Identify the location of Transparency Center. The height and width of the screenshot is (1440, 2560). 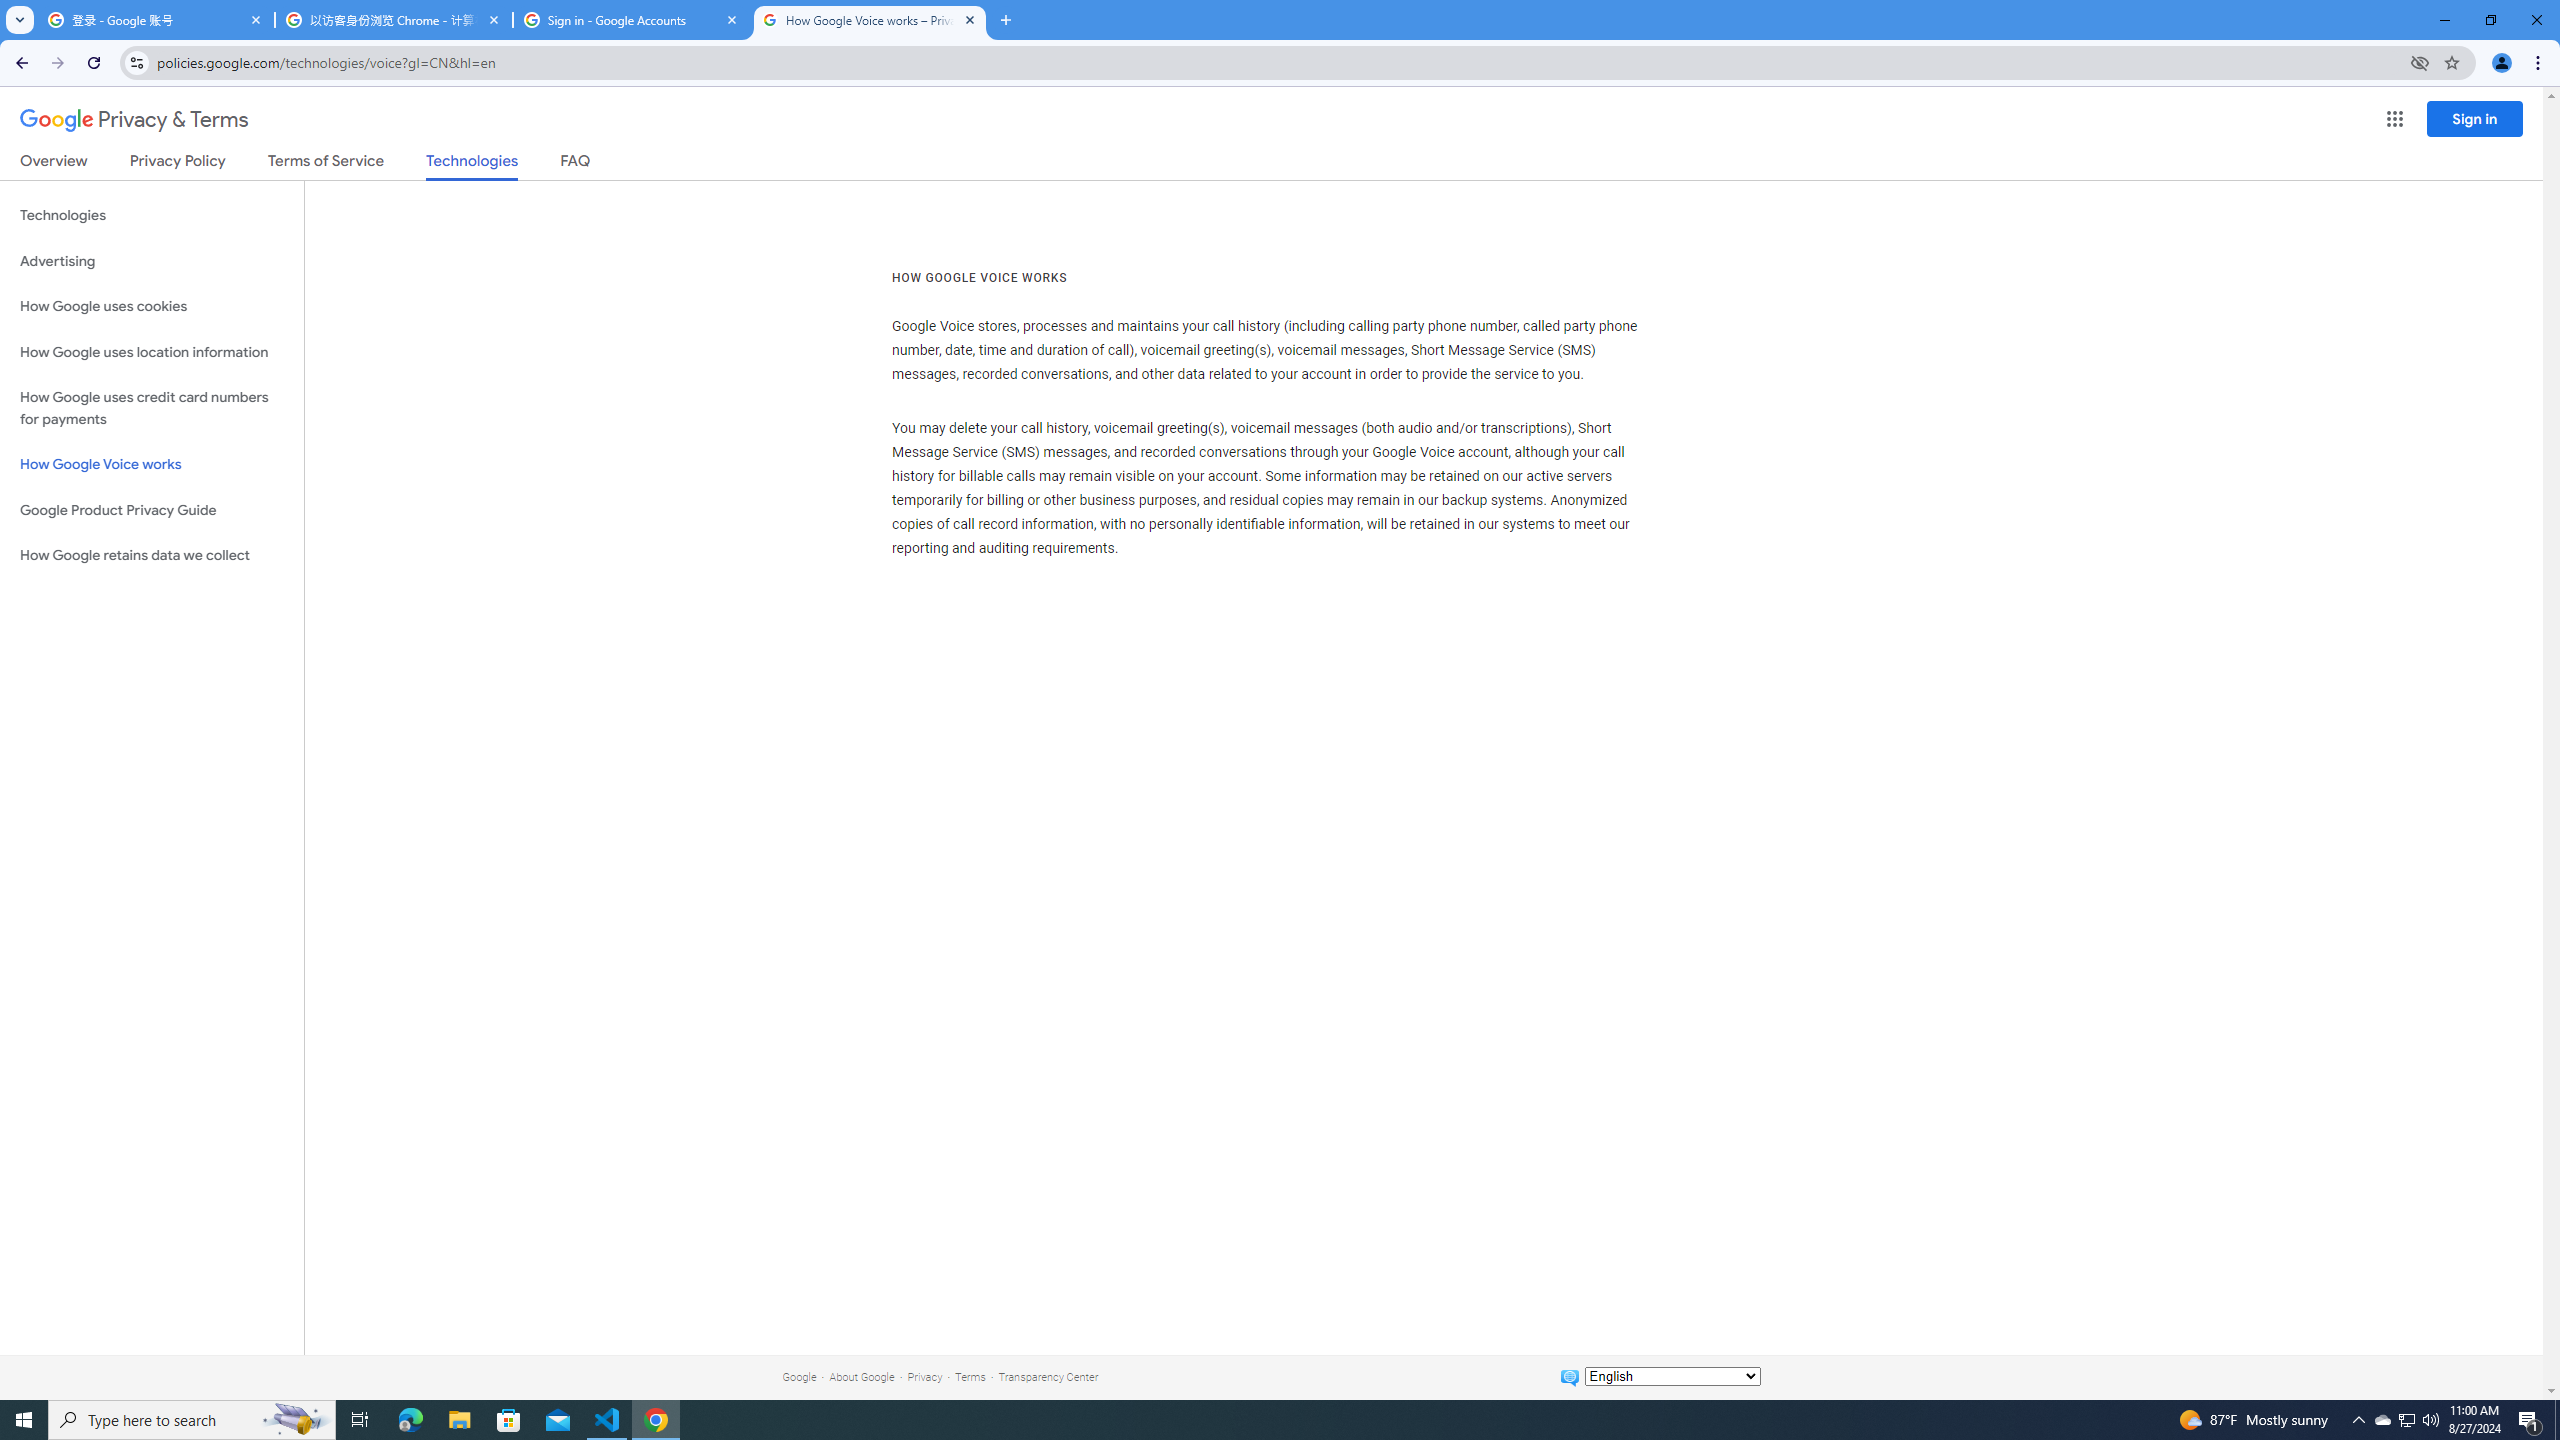
(1048, 1376).